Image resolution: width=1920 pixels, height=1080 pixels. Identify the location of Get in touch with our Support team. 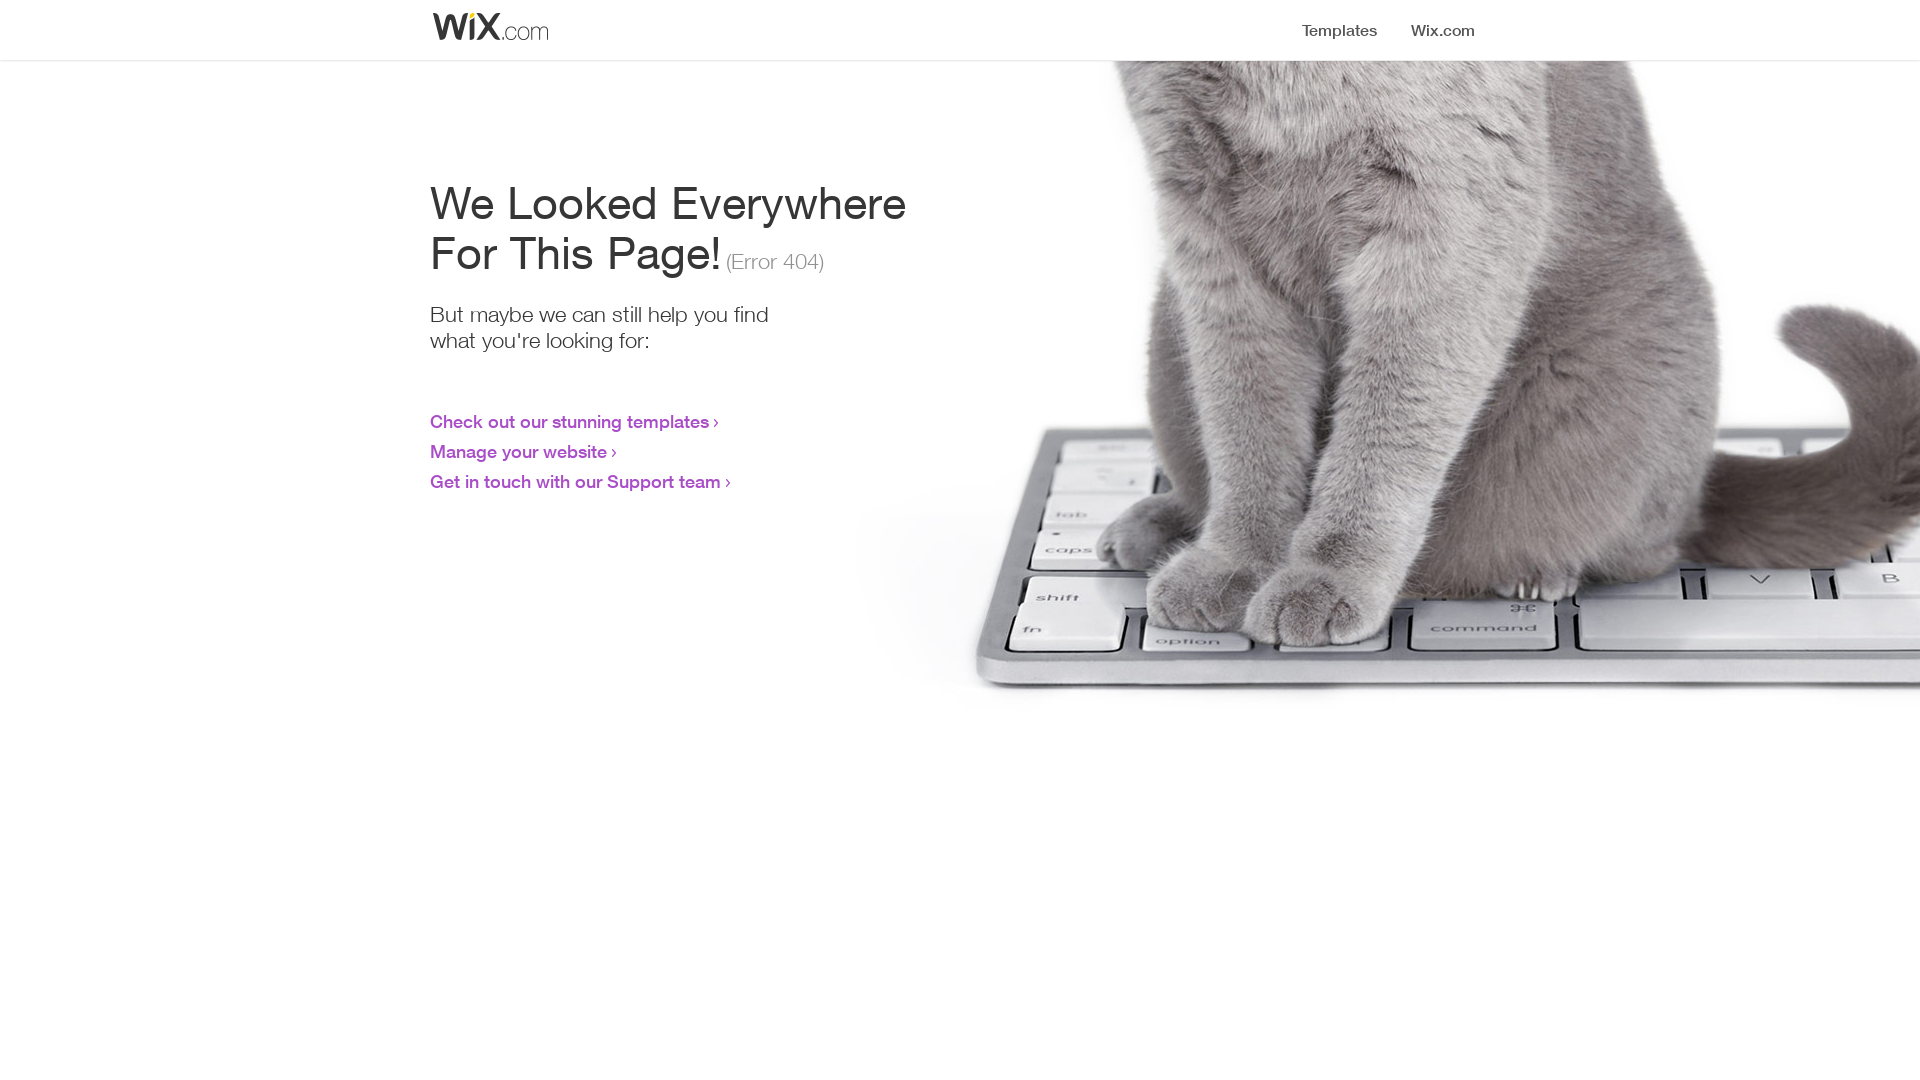
(576, 481).